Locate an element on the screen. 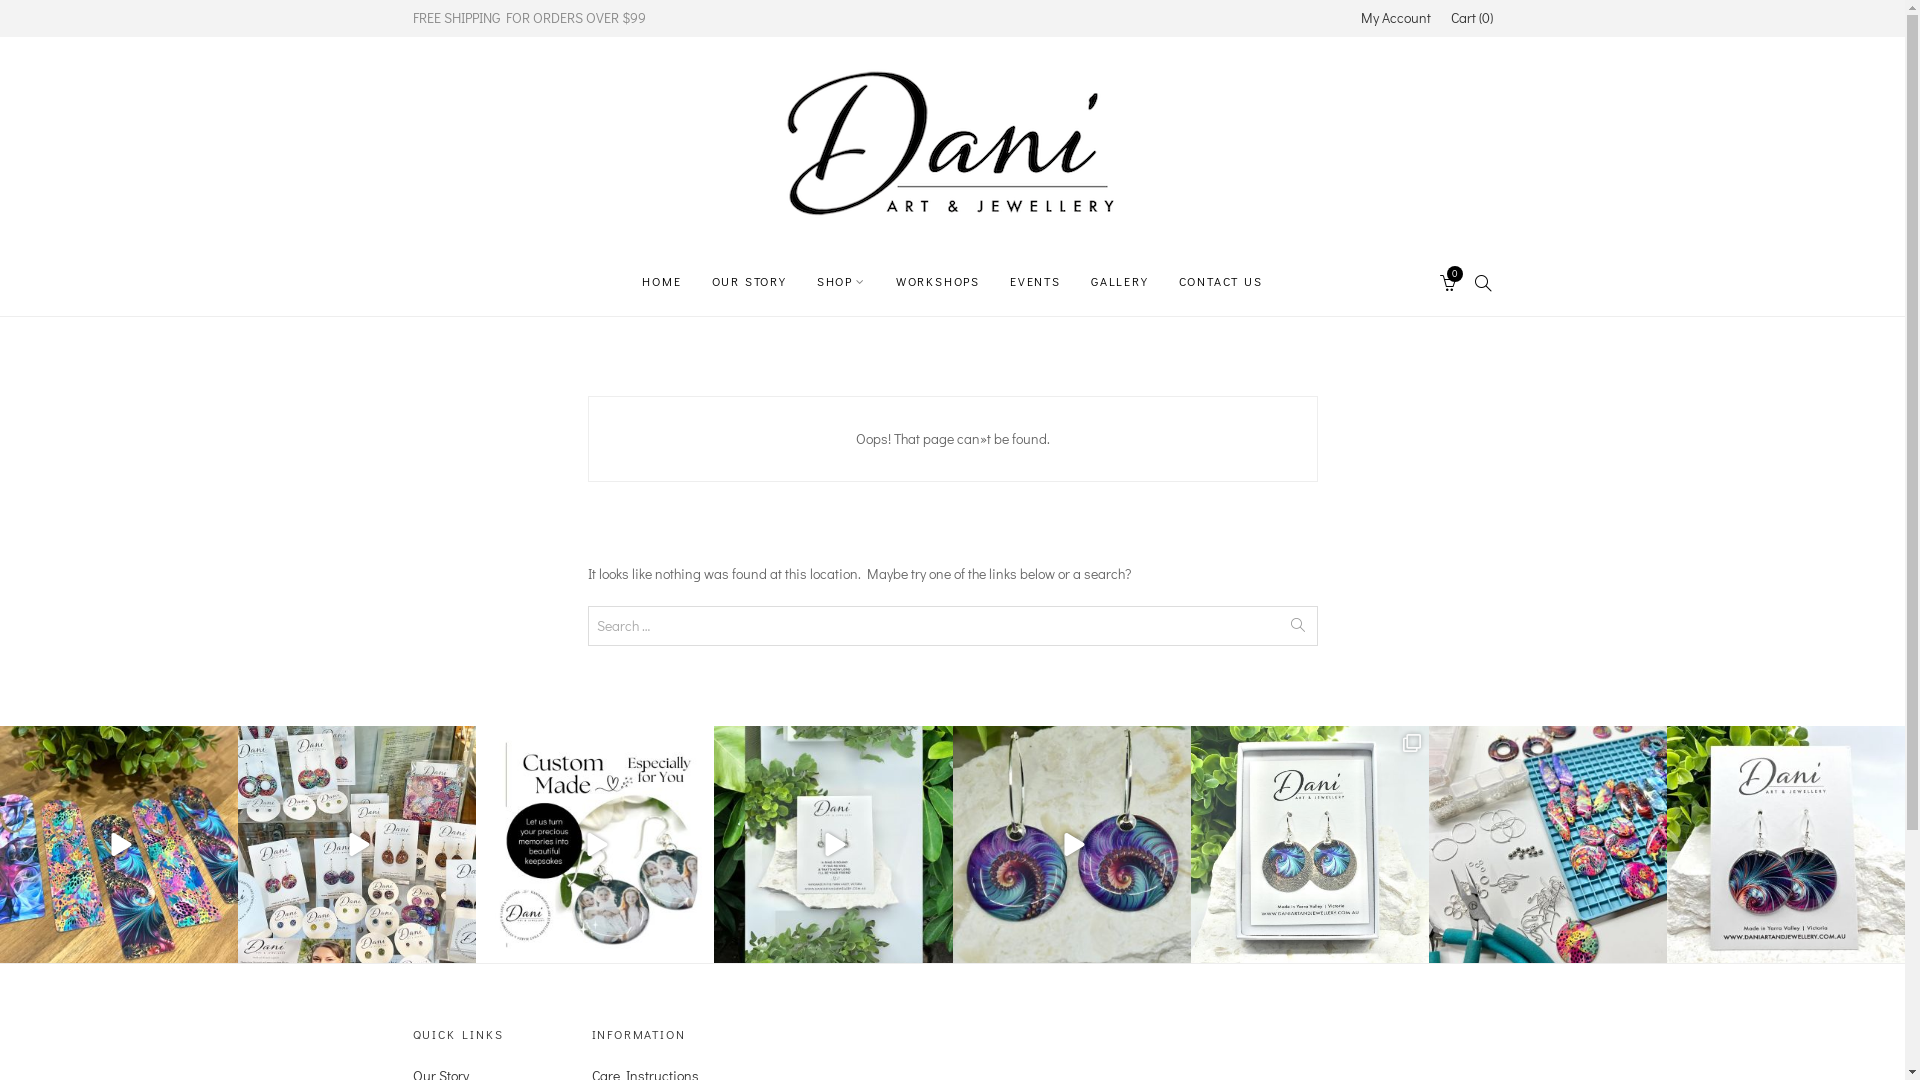 The image size is (1920, 1080). GALLERY is located at coordinates (1120, 281).